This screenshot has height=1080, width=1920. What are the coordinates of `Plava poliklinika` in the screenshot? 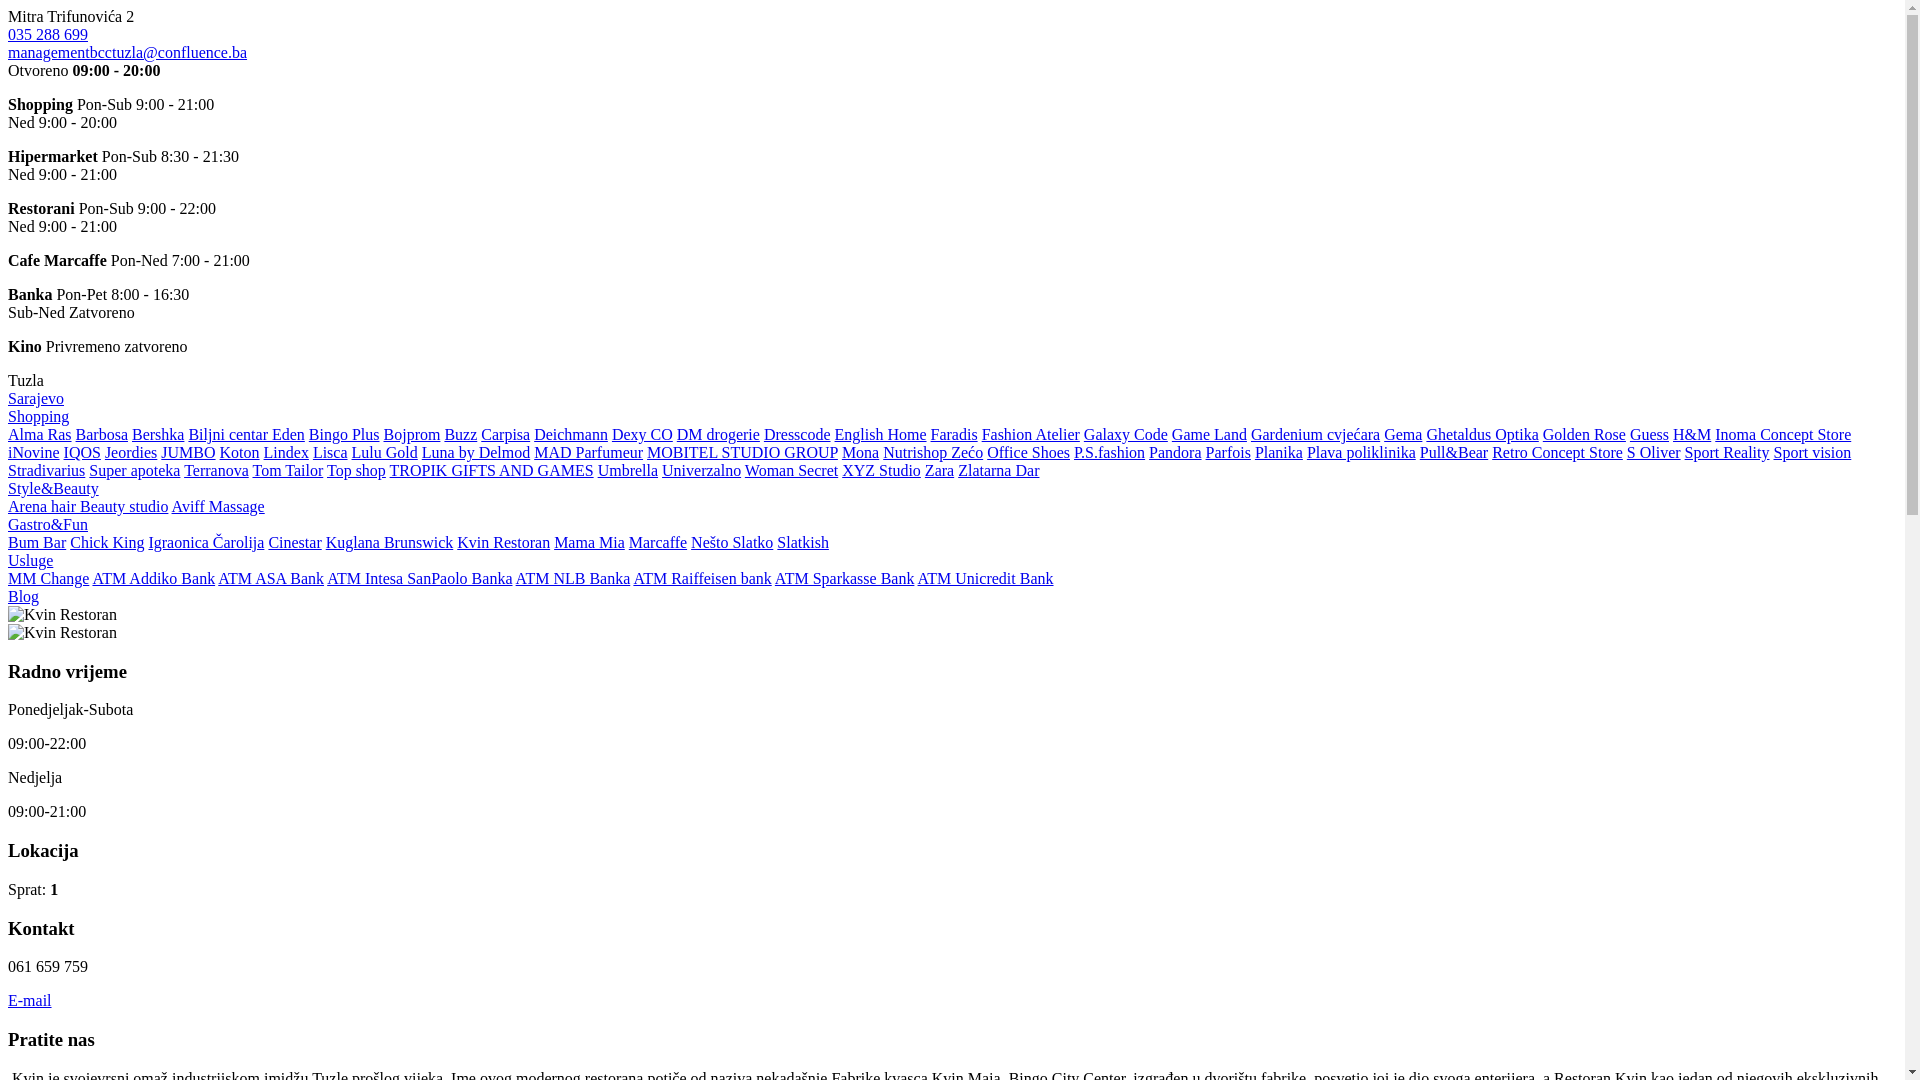 It's located at (1362, 452).